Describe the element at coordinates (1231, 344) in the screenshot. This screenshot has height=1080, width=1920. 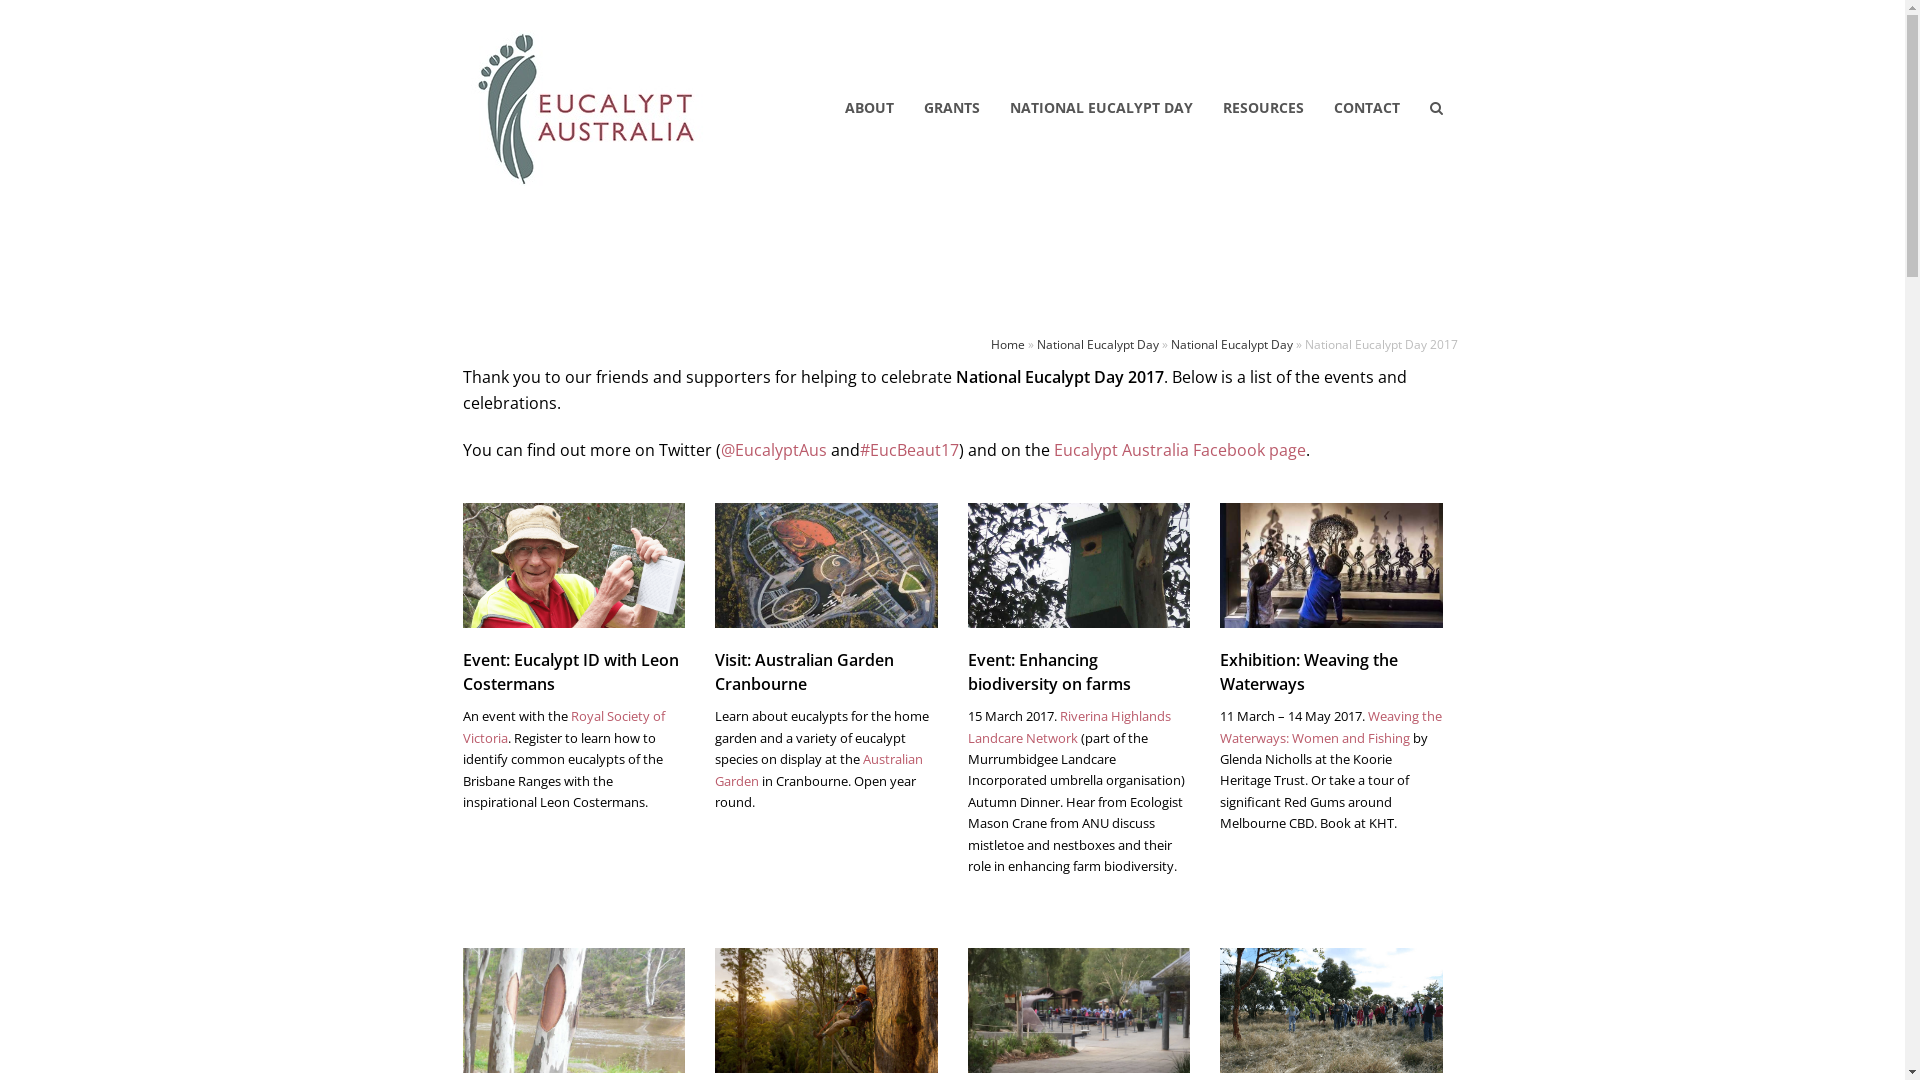
I see `National Eucalypt Day` at that location.